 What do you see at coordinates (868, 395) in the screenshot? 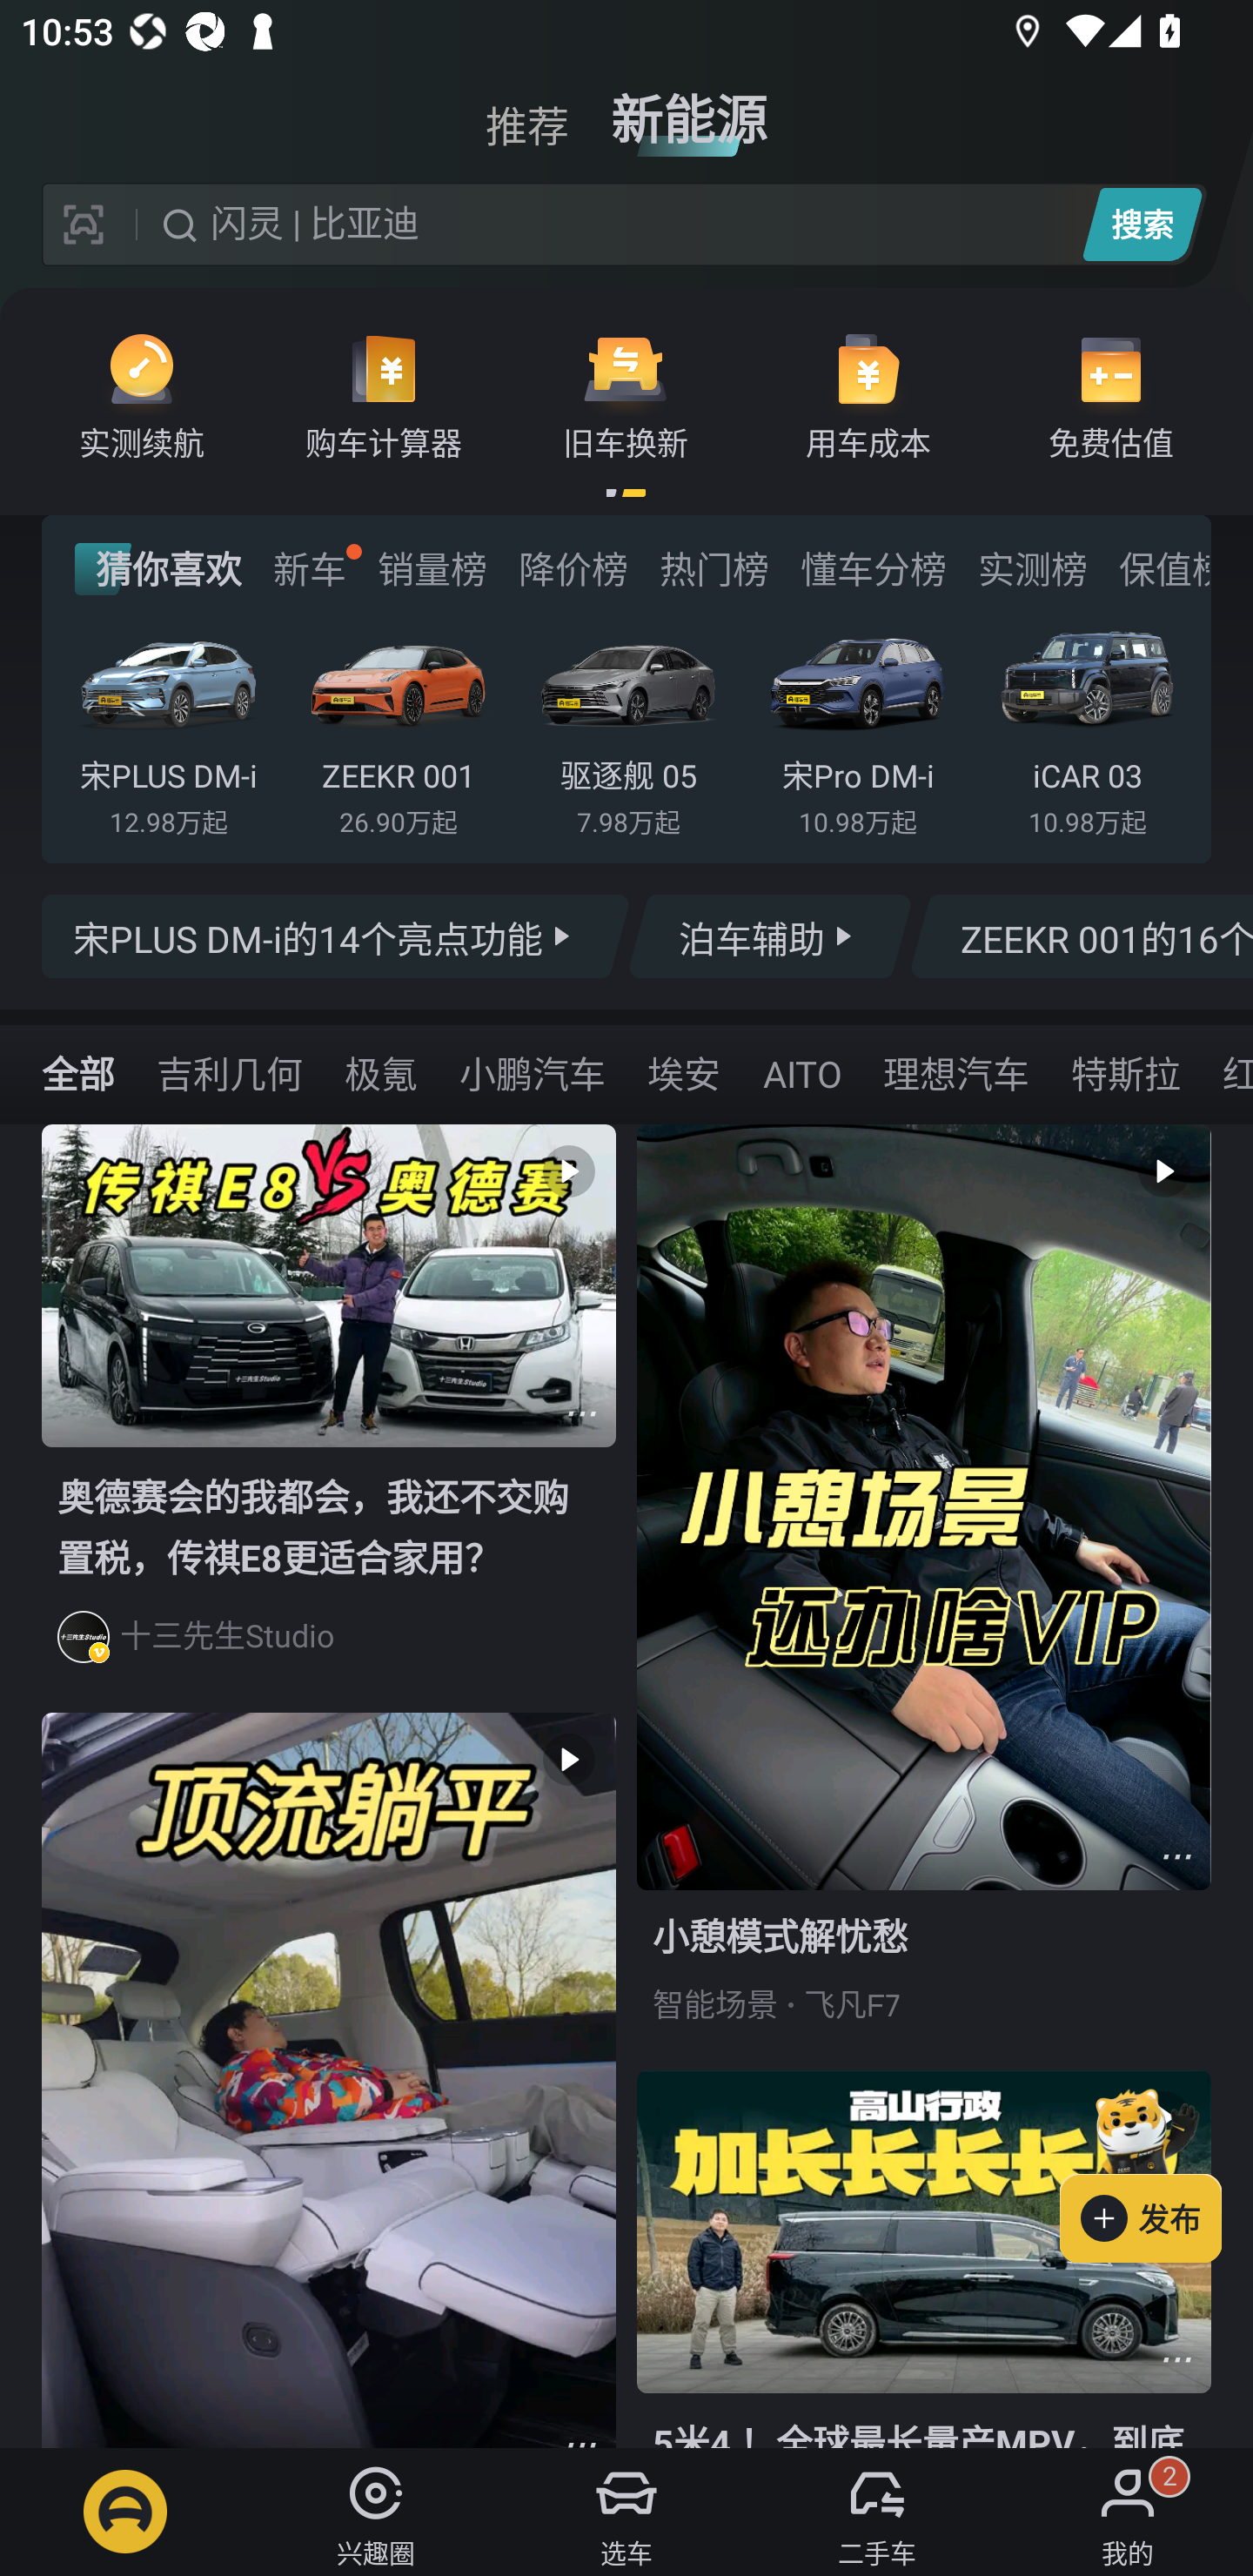
I see `用车成本` at bounding box center [868, 395].